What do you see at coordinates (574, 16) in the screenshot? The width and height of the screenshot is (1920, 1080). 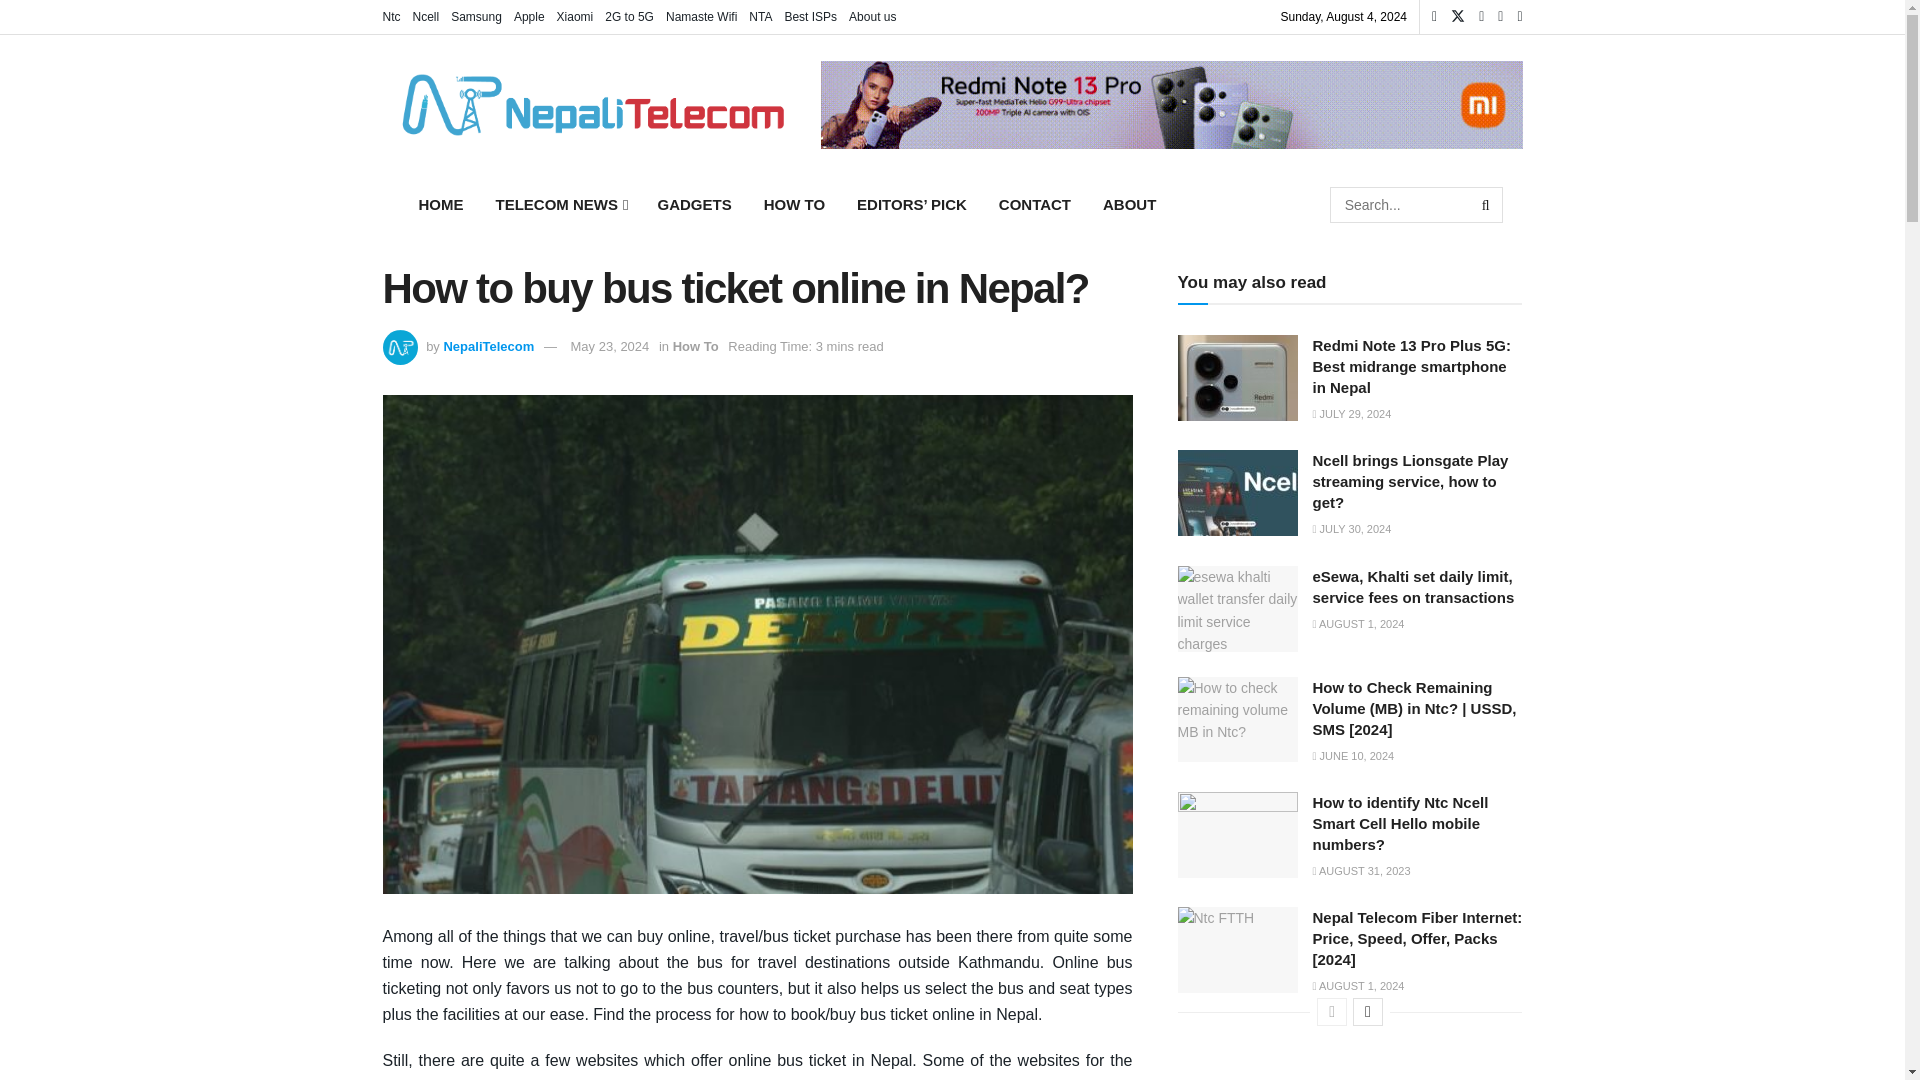 I see `Xiaomi` at bounding box center [574, 16].